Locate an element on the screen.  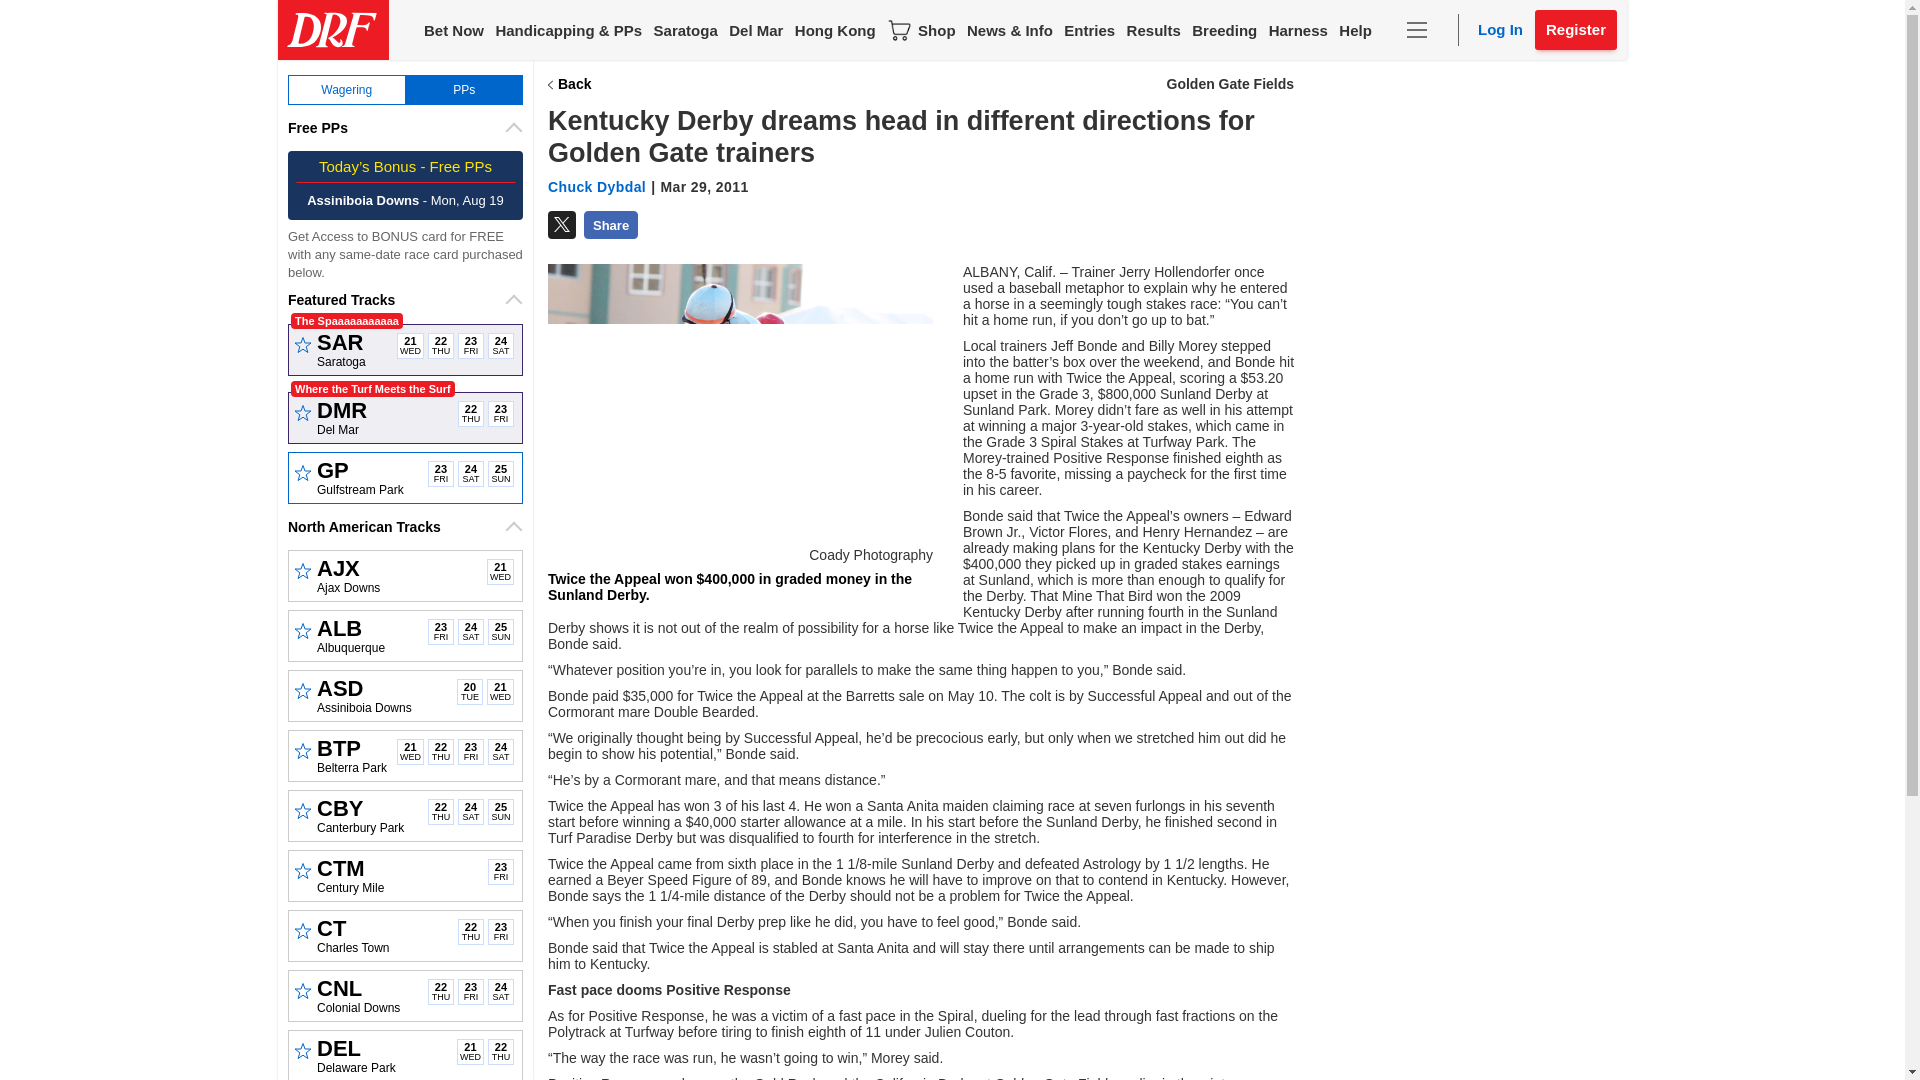
Help is located at coordinates (1355, 30).